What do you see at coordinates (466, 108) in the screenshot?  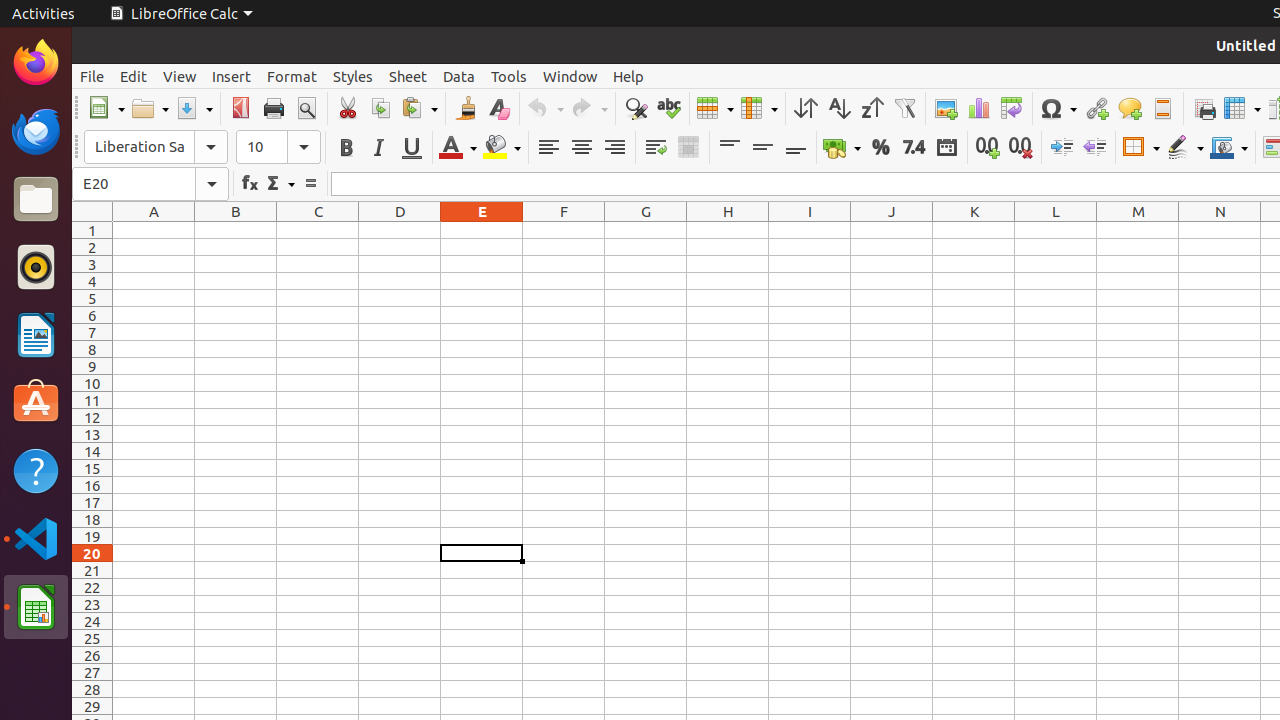 I see `Clone` at bounding box center [466, 108].